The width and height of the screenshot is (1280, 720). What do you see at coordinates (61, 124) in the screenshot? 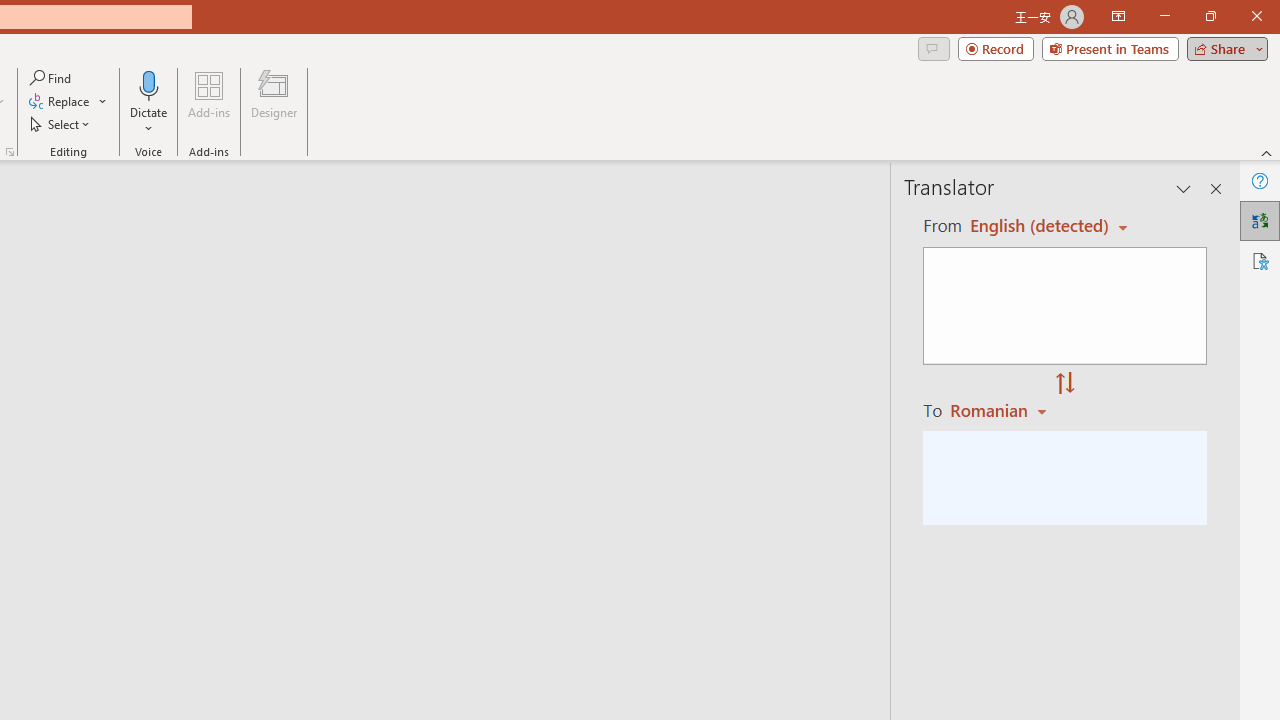
I see `Select` at bounding box center [61, 124].